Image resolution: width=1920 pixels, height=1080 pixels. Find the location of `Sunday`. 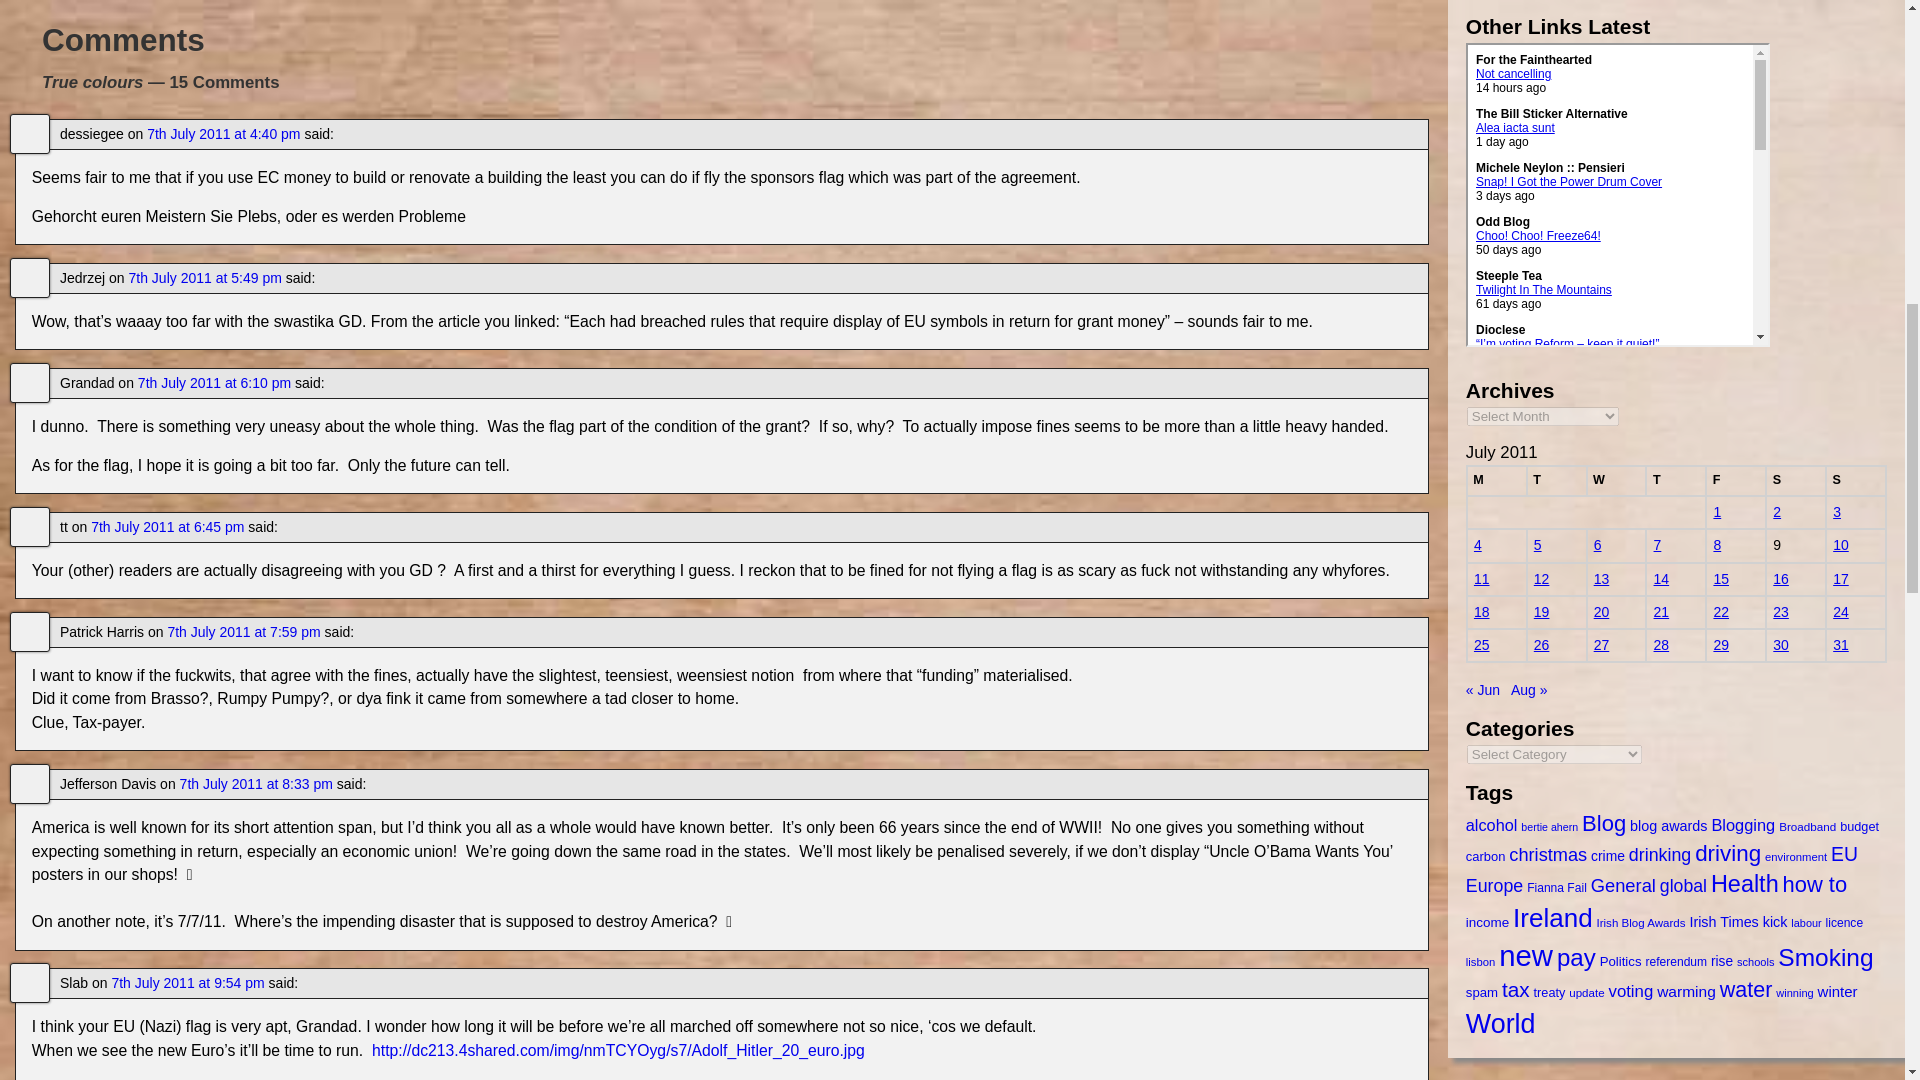

Sunday is located at coordinates (1855, 480).